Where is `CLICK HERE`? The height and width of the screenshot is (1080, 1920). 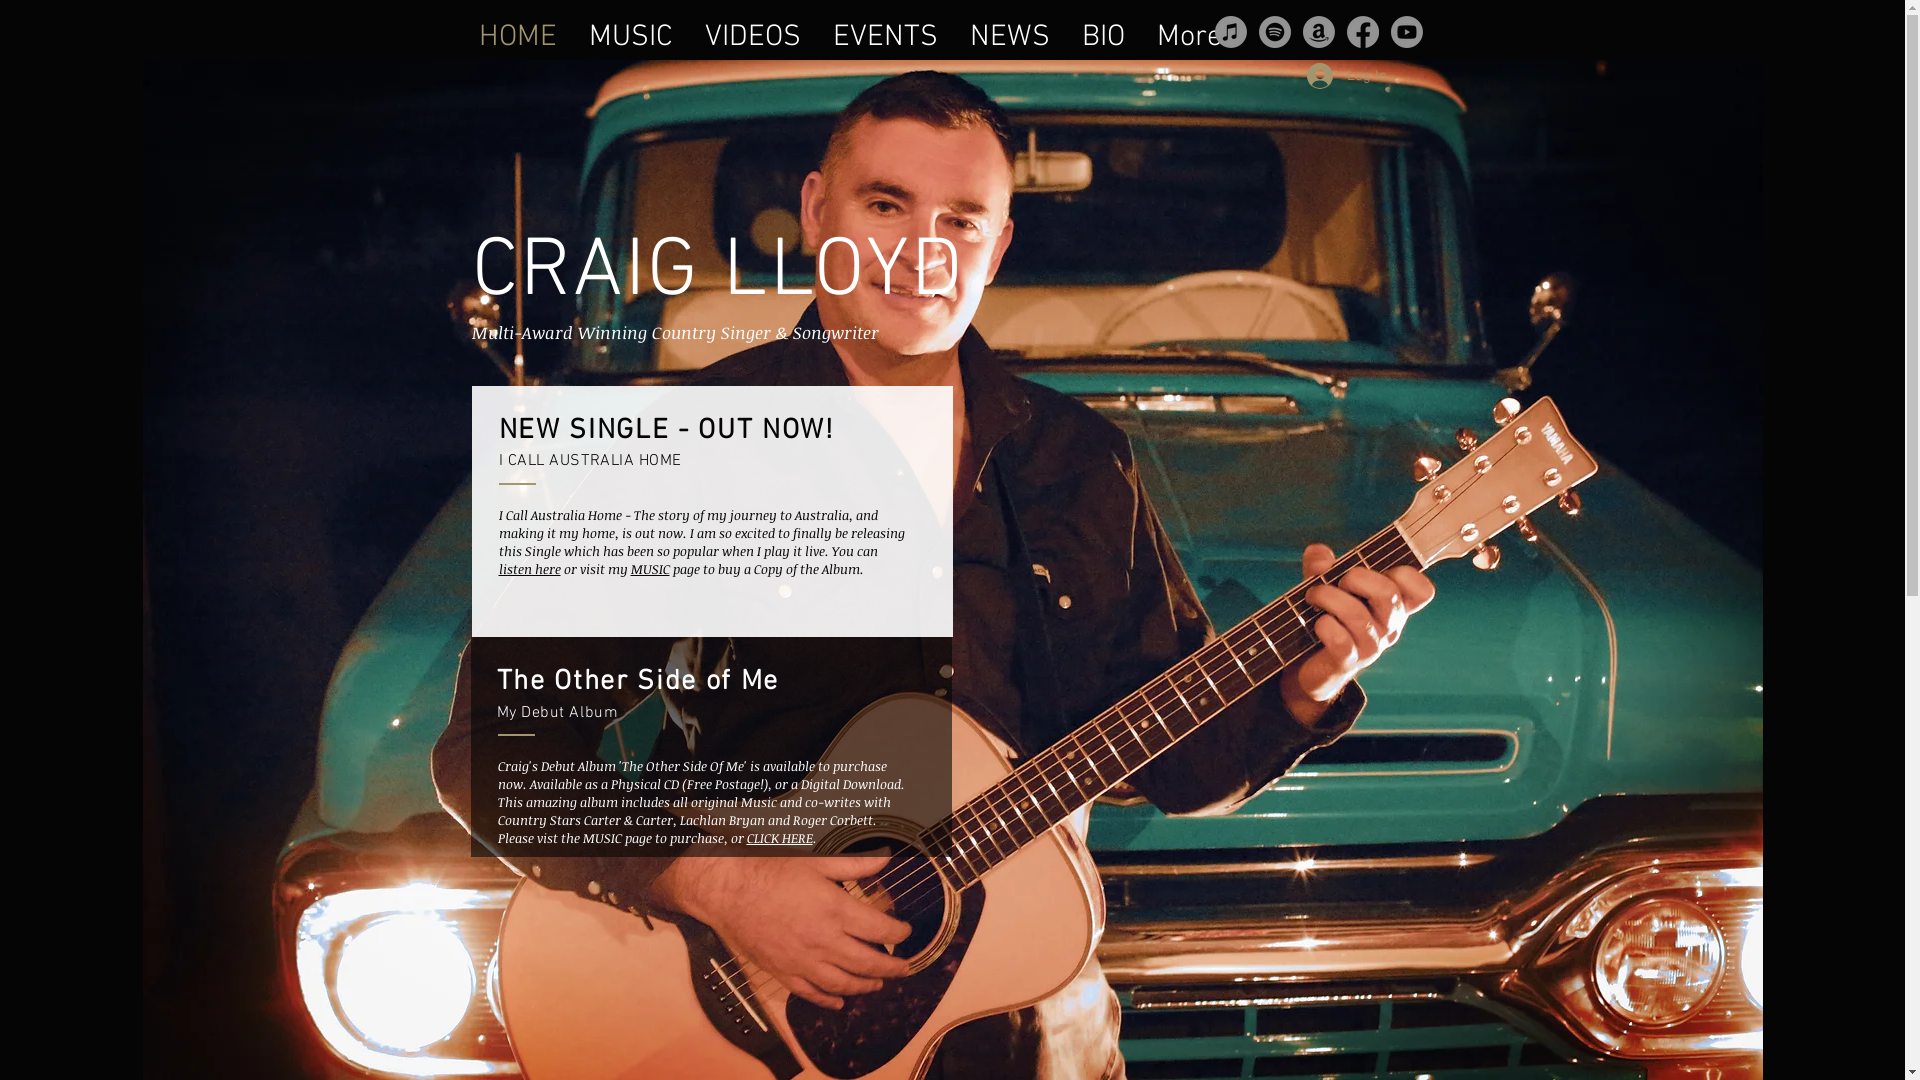
CLICK HERE is located at coordinates (779, 838).